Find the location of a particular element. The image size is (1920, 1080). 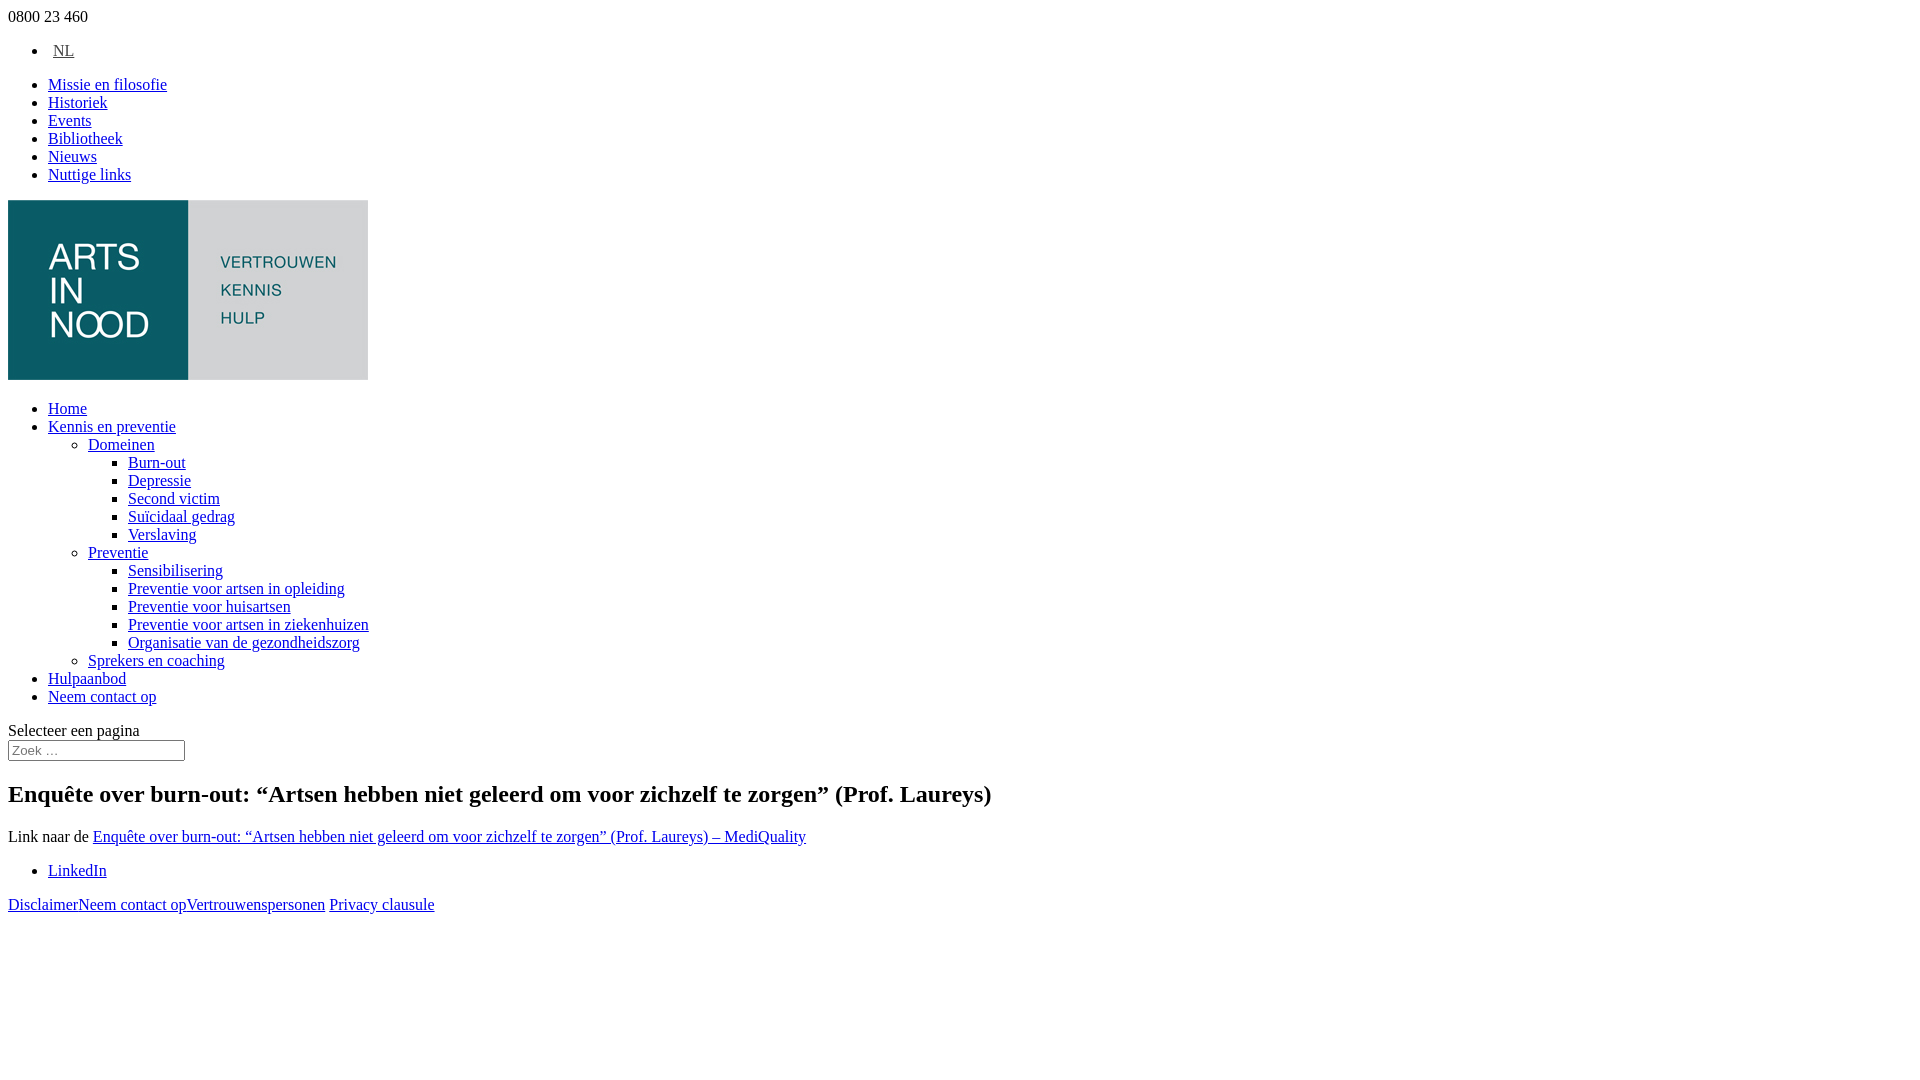

Nuttige links is located at coordinates (90, 174).